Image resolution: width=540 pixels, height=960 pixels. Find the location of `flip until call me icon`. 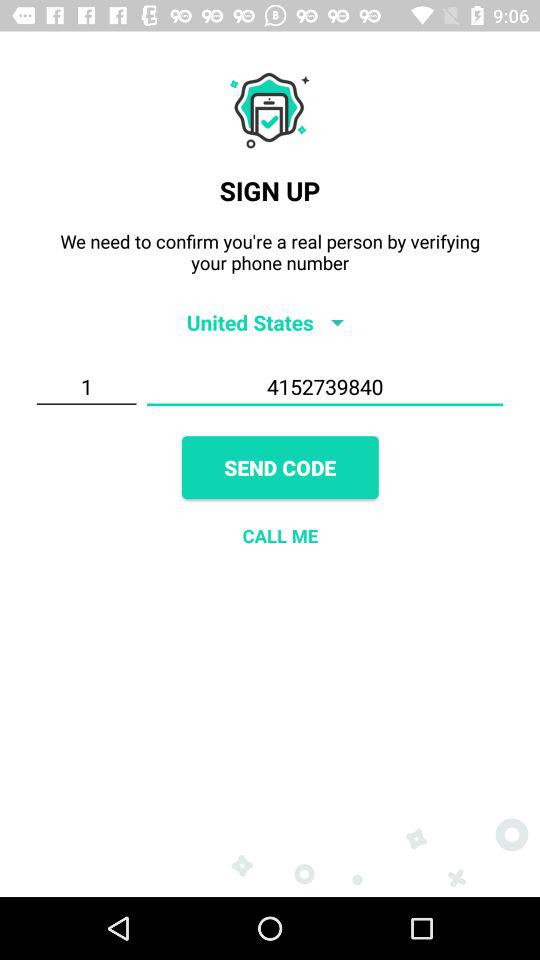

flip until call me icon is located at coordinates (280, 536).